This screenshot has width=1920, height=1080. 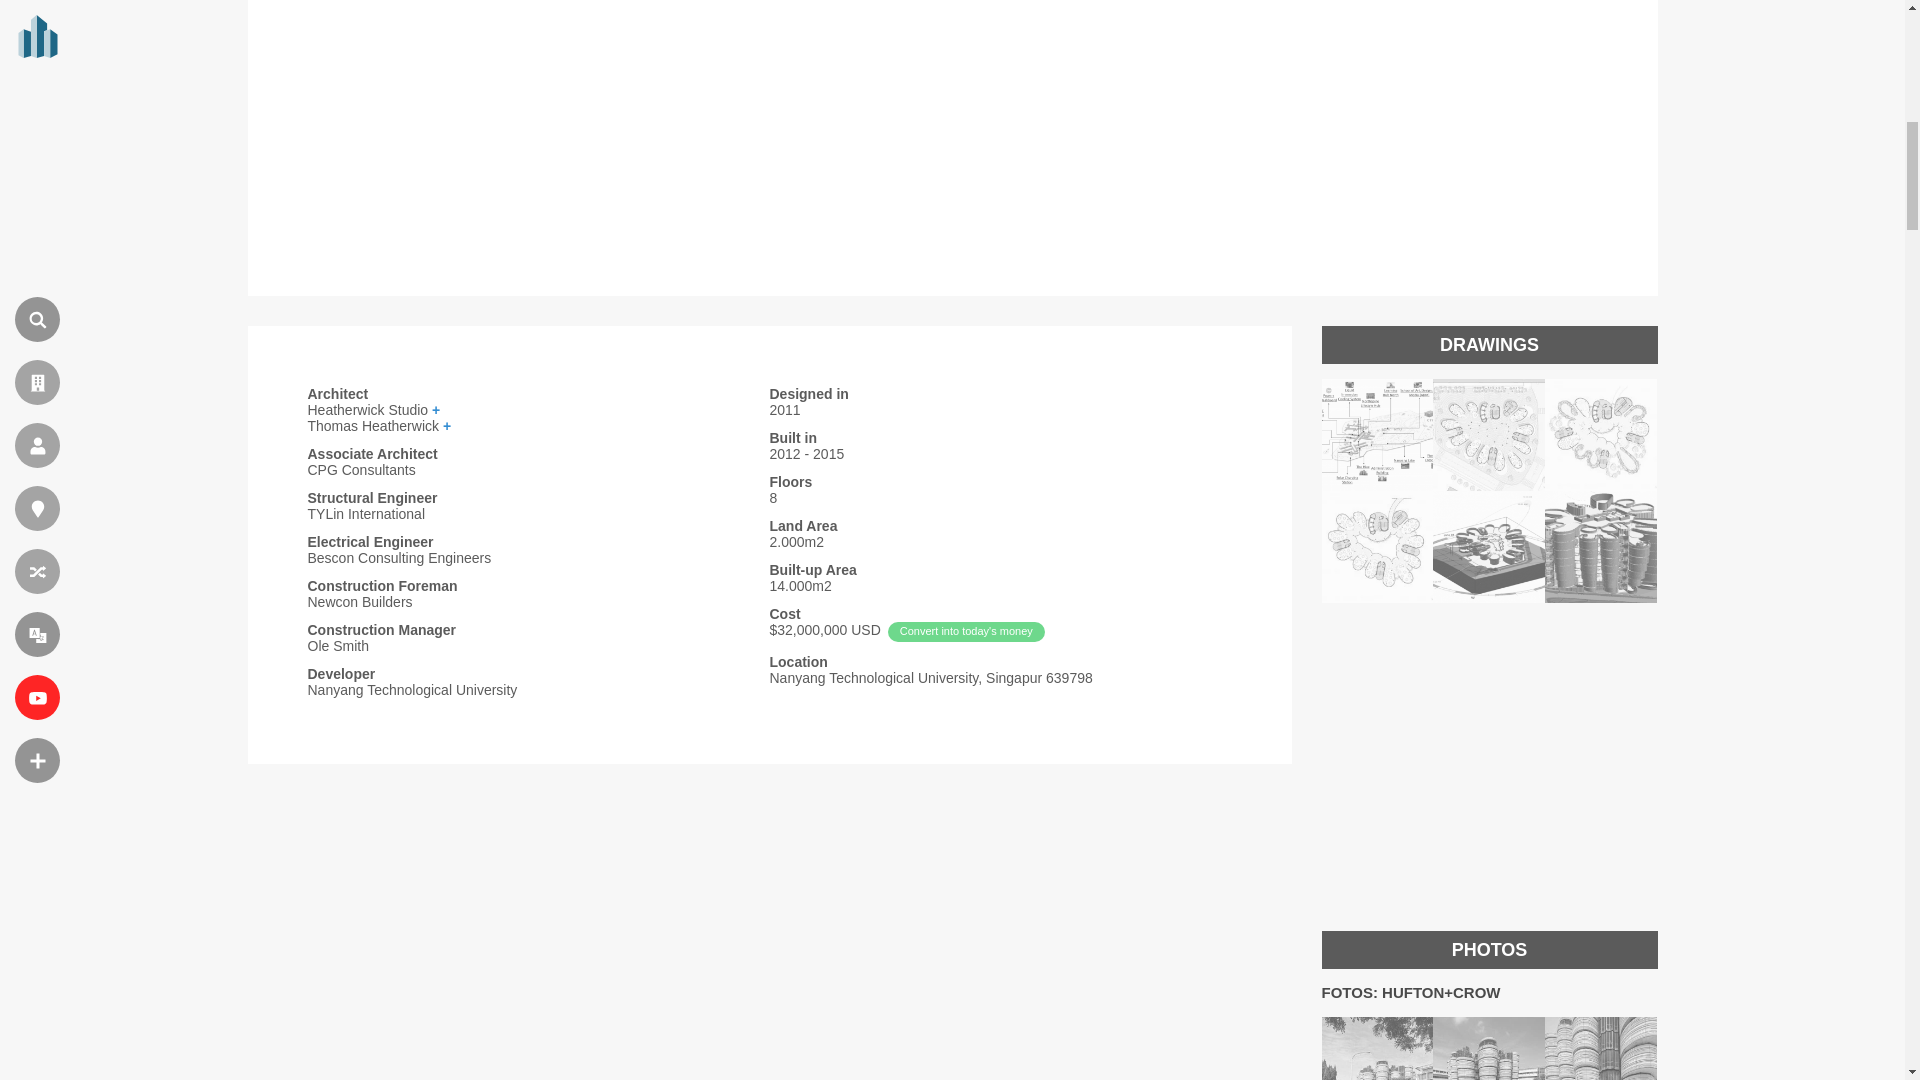 I want to click on Convert into today's money, so click(x=966, y=632).